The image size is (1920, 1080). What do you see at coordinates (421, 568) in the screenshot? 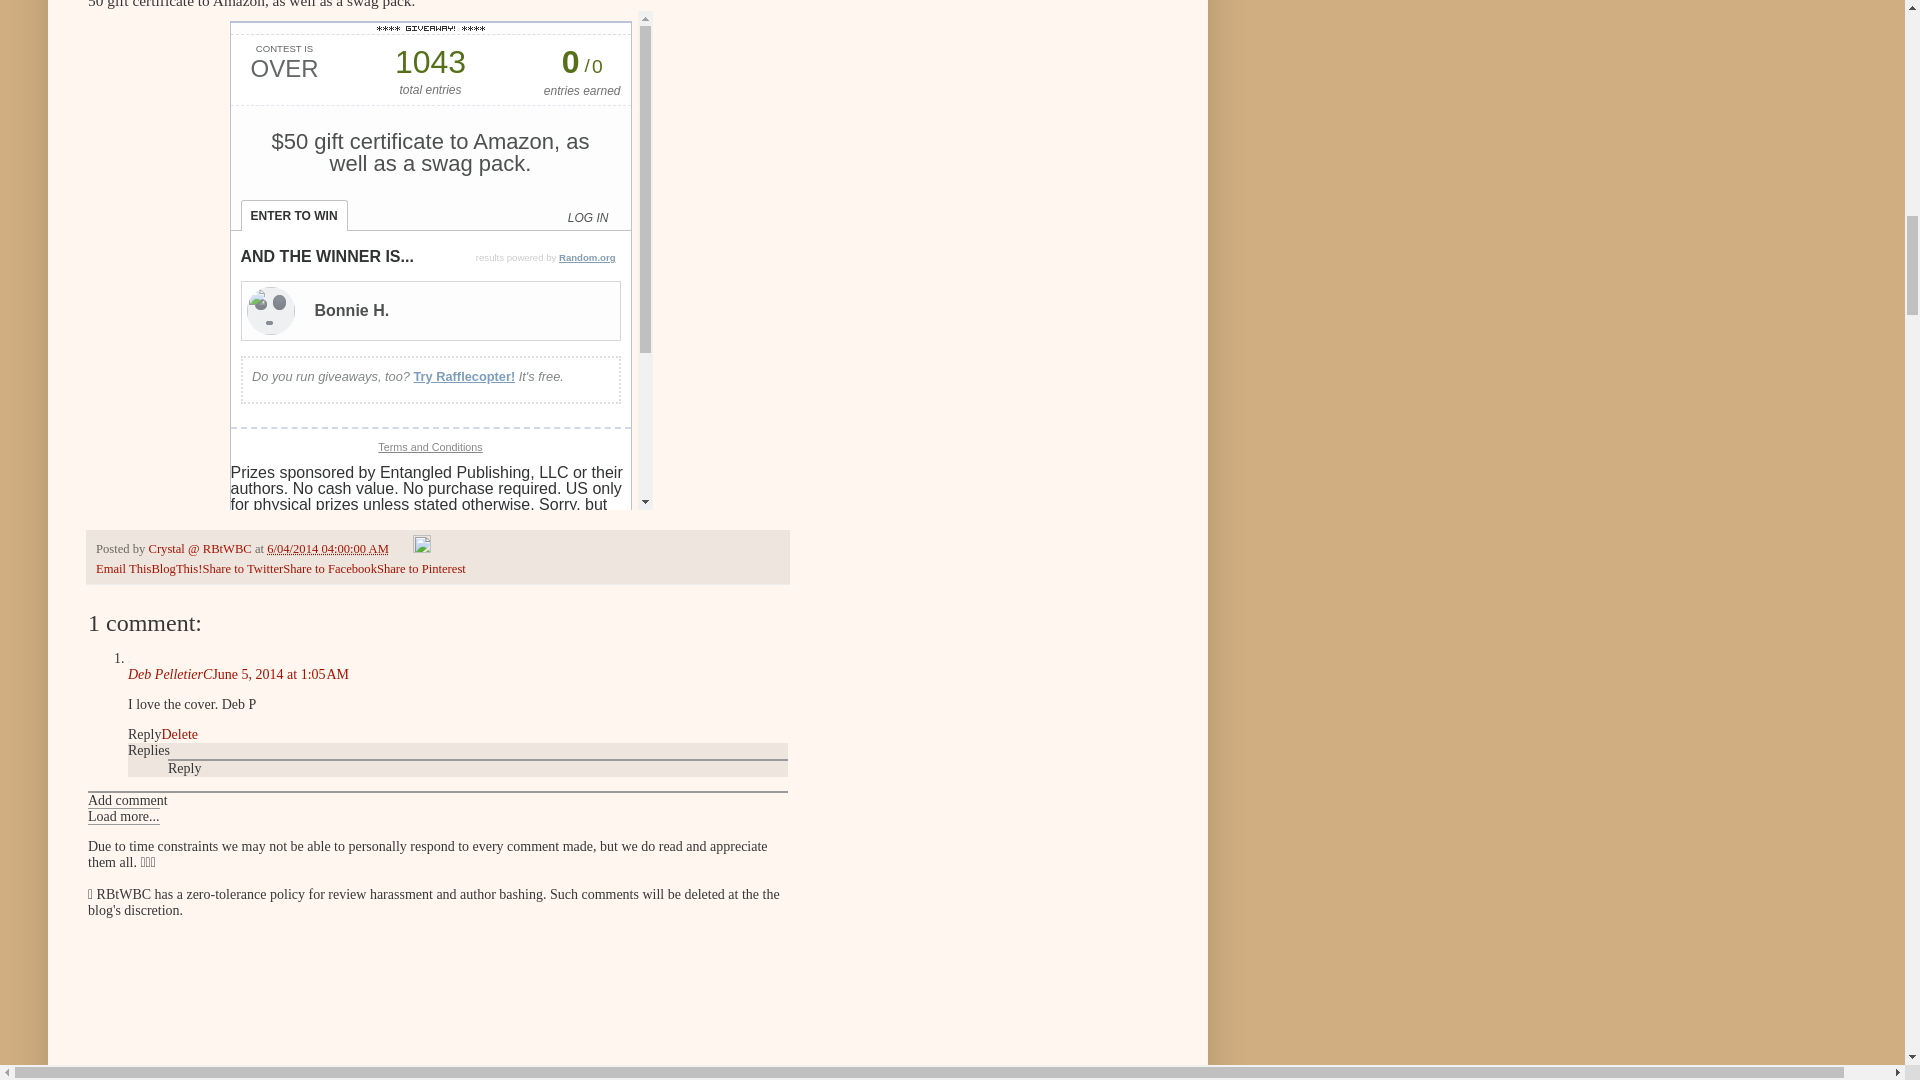
I see `Share to Pinterest` at bounding box center [421, 568].